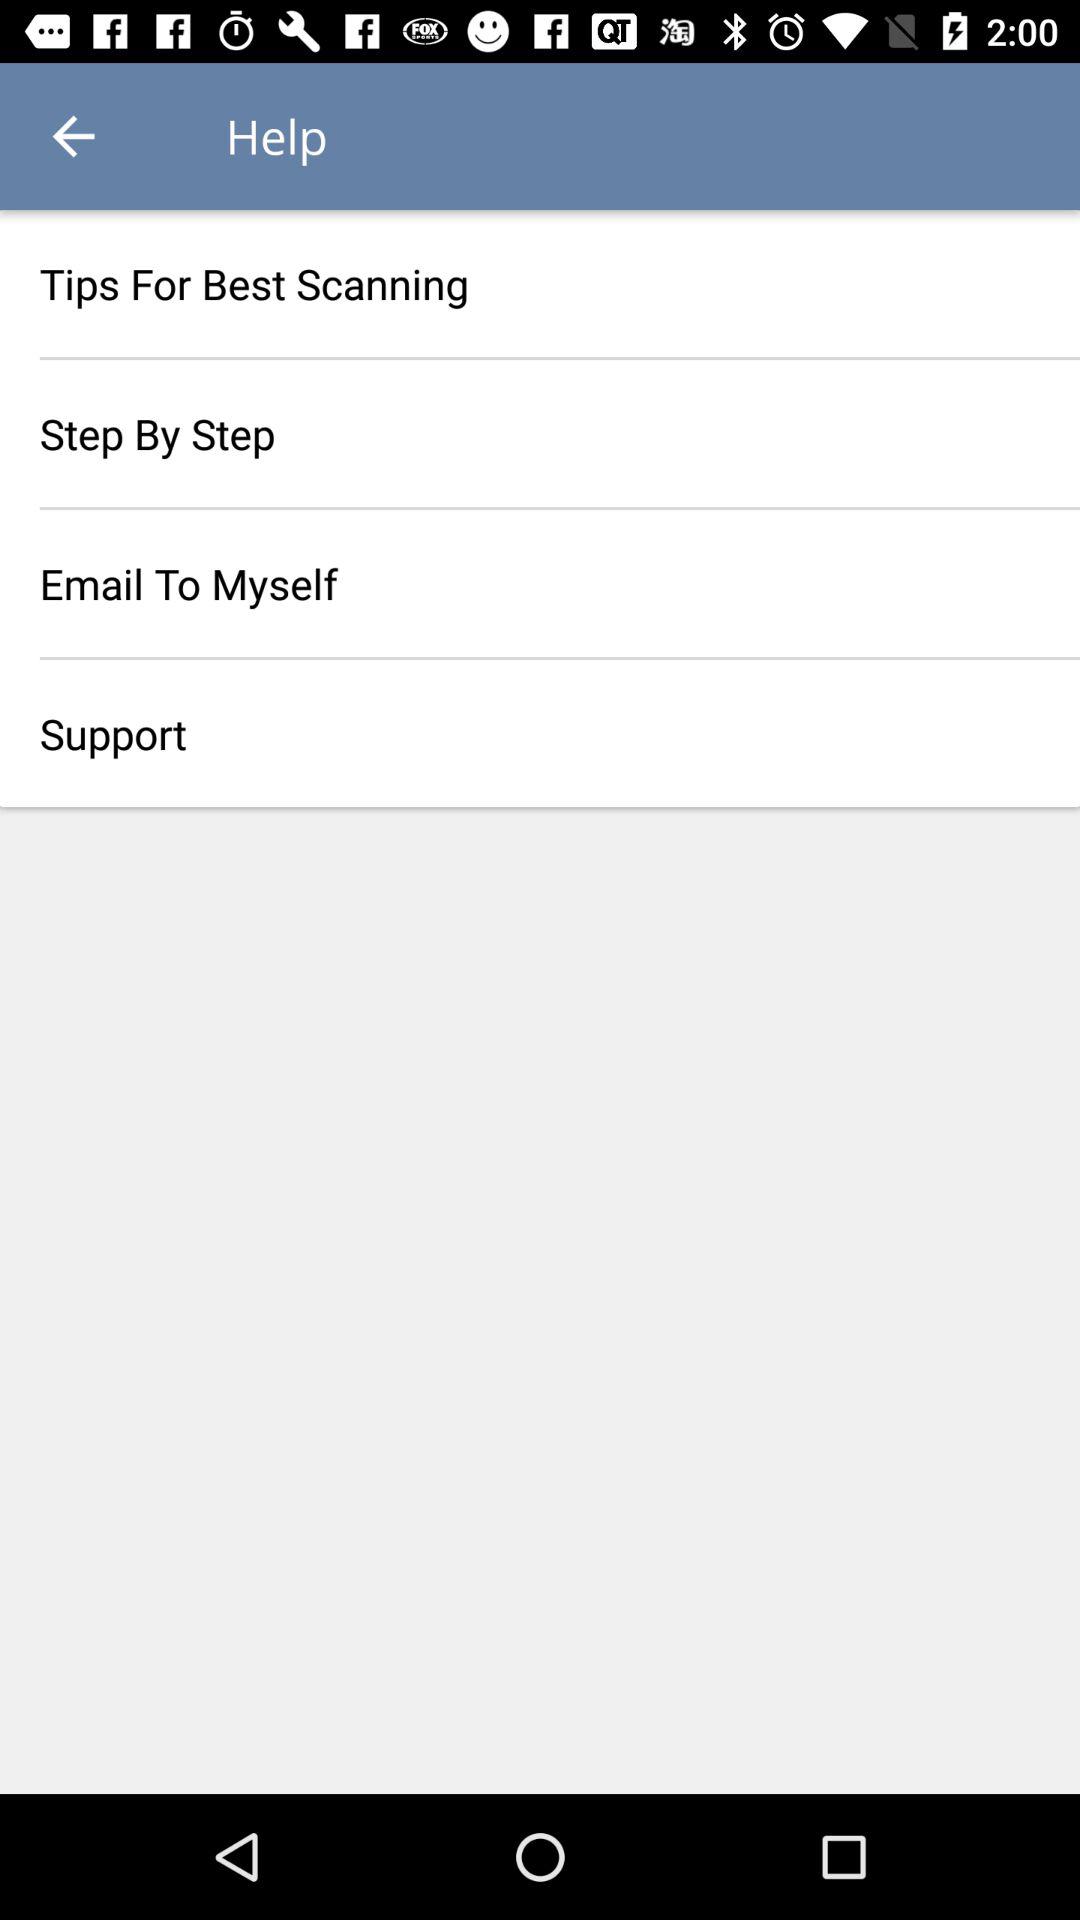 The height and width of the screenshot is (1920, 1080). What do you see at coordinates (540, 283) in the screenshot?
I see `jump to tips for best` at bounding box center [540, 283].